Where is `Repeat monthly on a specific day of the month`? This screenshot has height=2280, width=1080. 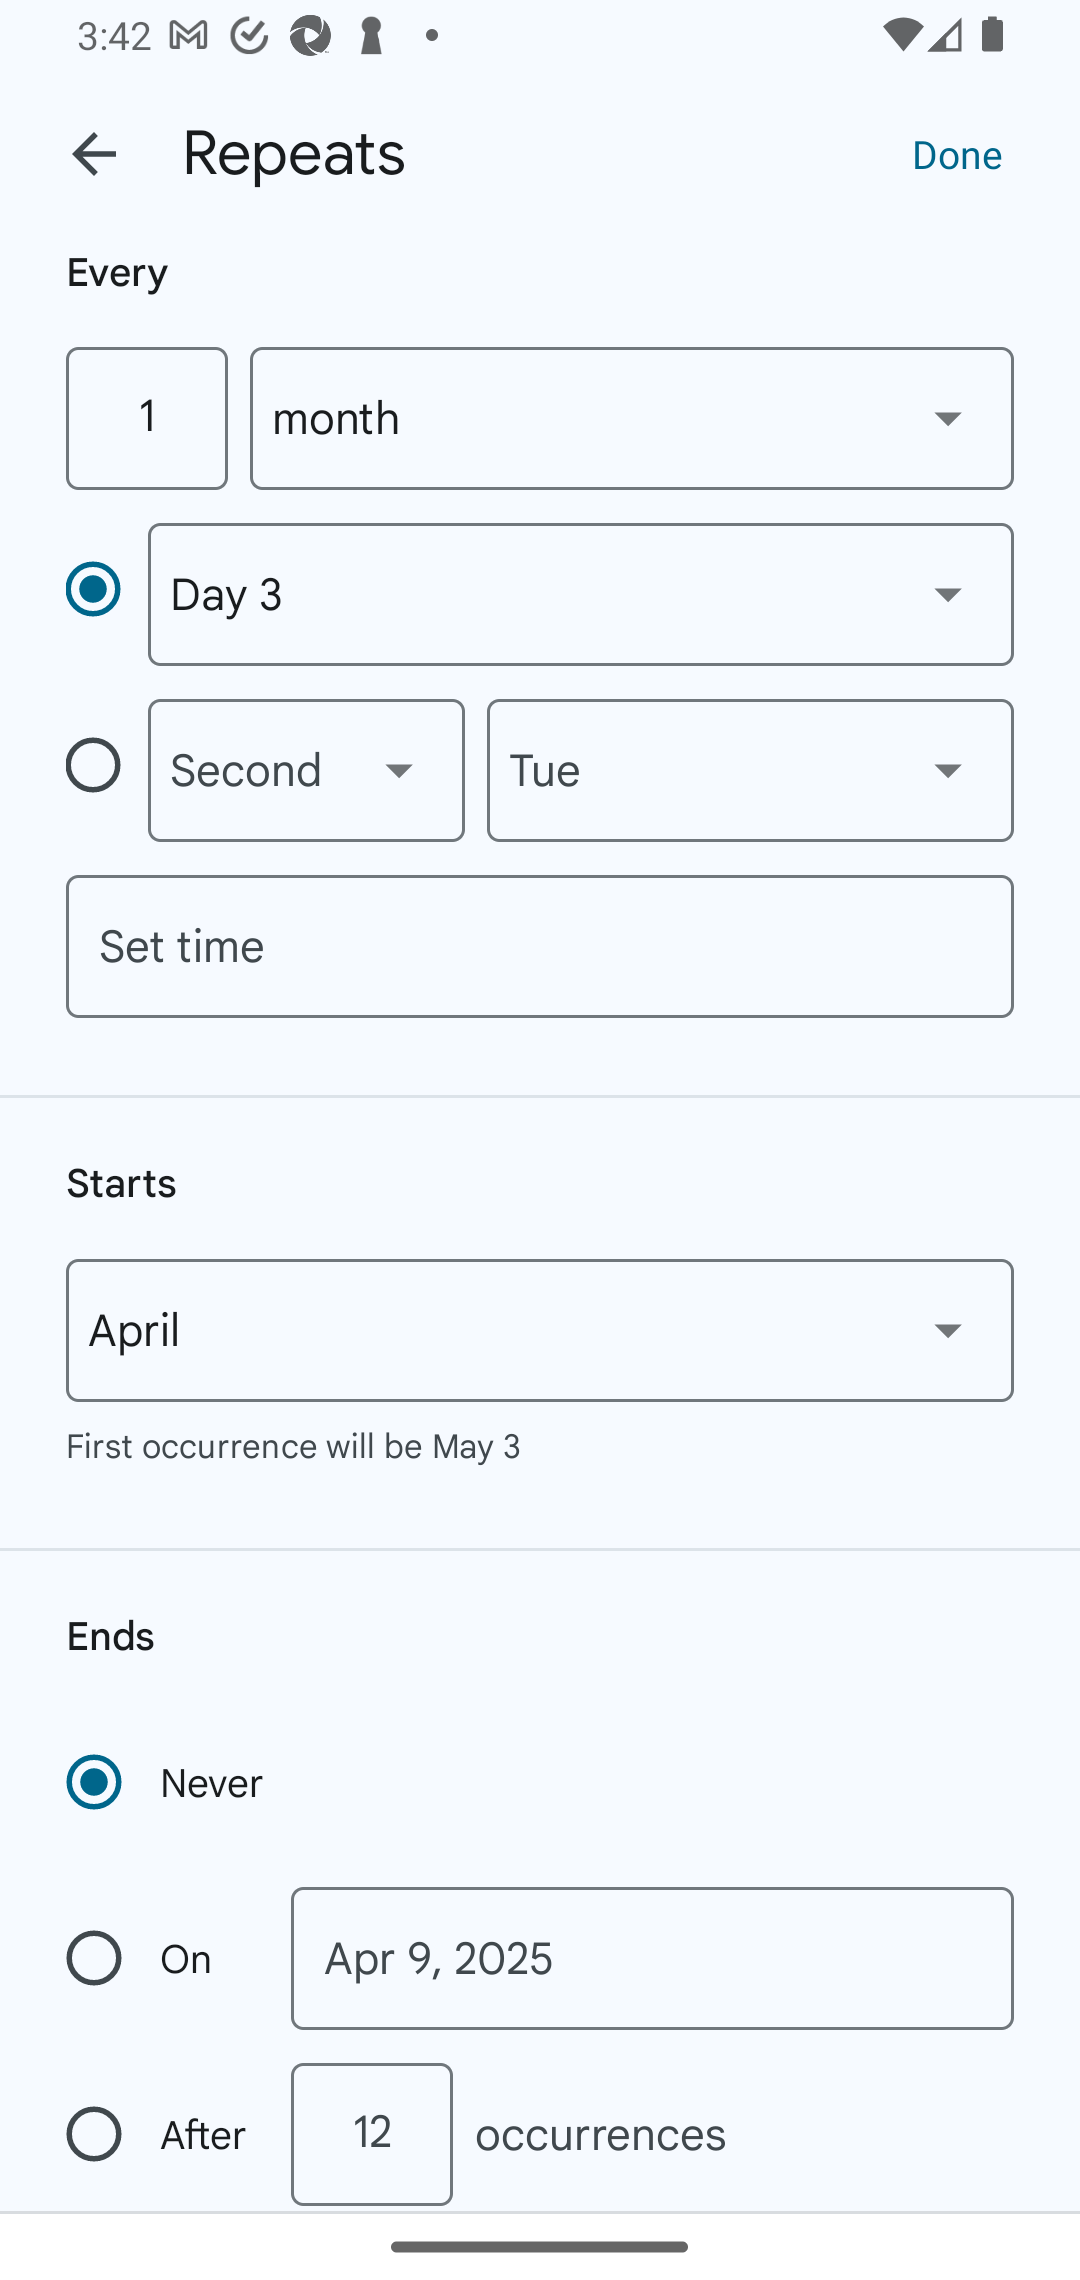 Repeat monthly on a specific day of the month is located at coordinates (106, 593).